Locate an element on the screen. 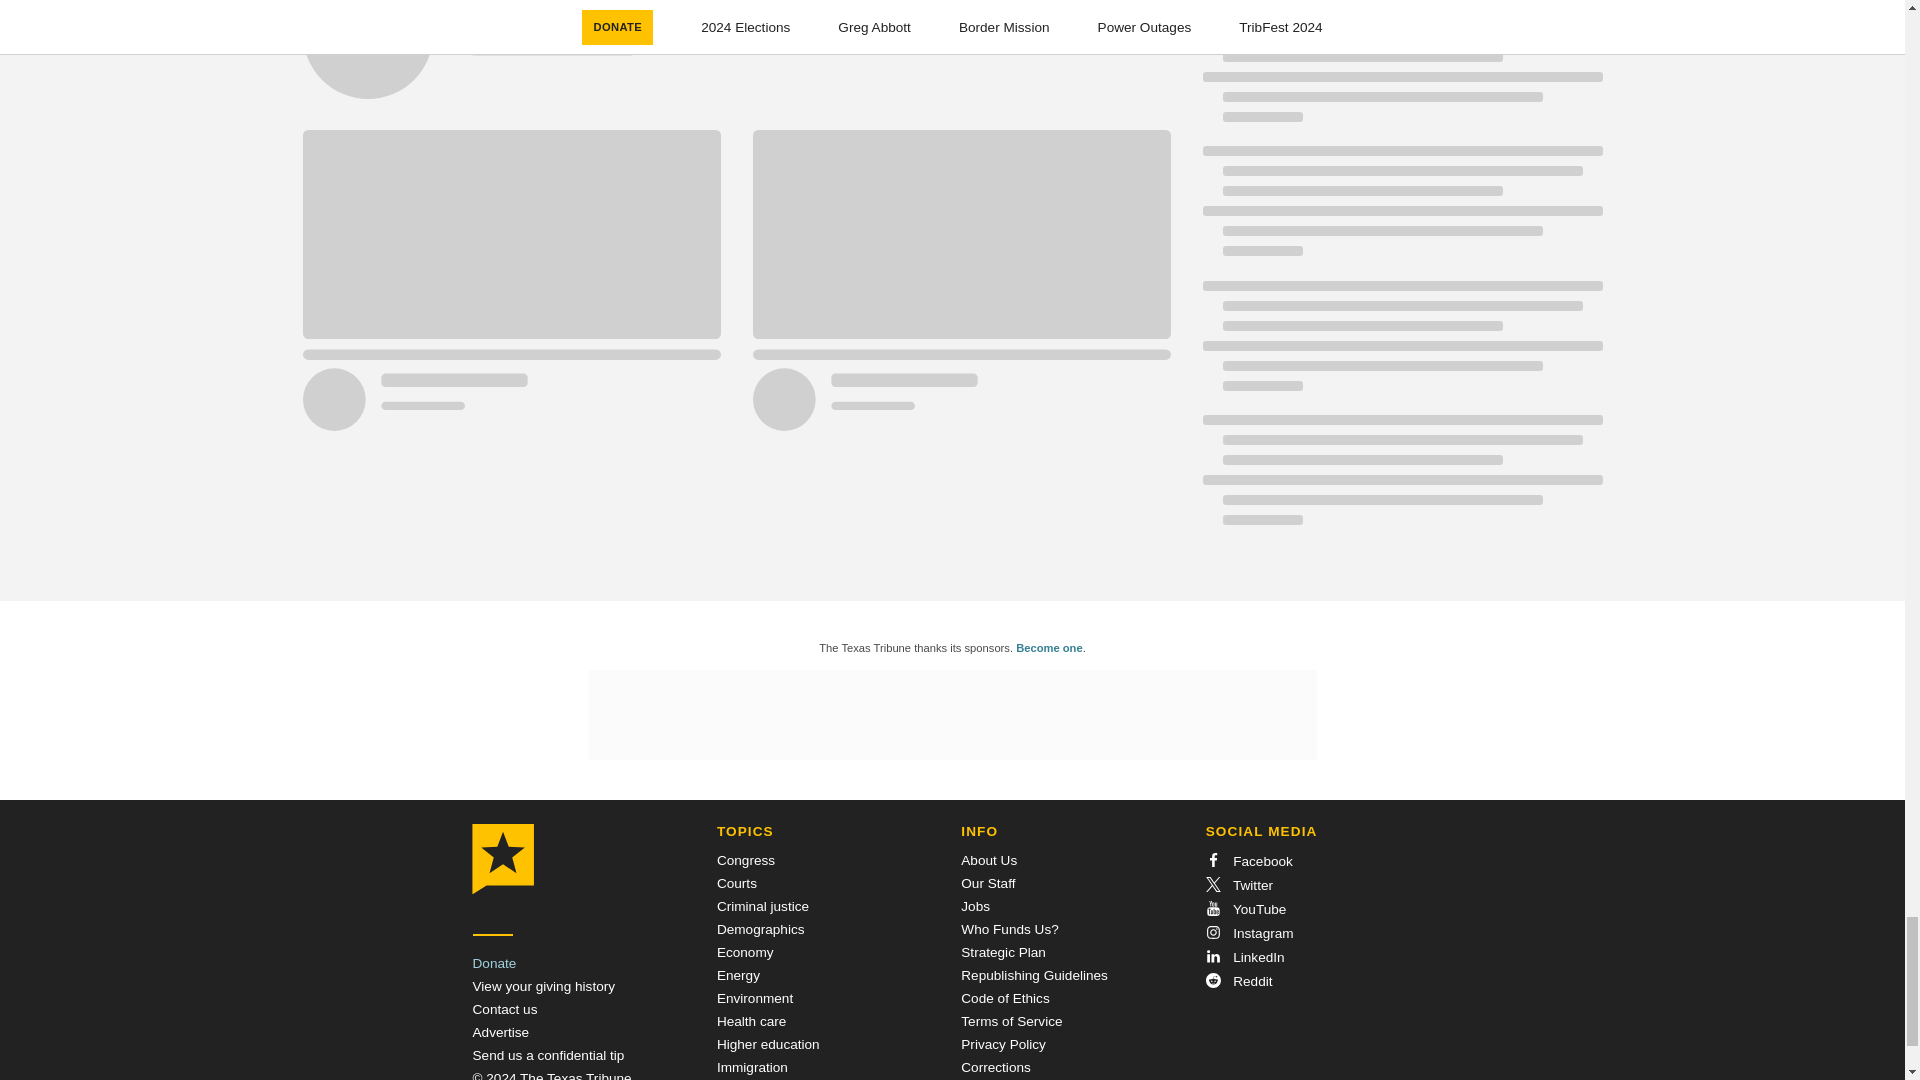 This screenshot has width=1920, height=1080. Terms of Service is located at coordinates (1011, 1022).